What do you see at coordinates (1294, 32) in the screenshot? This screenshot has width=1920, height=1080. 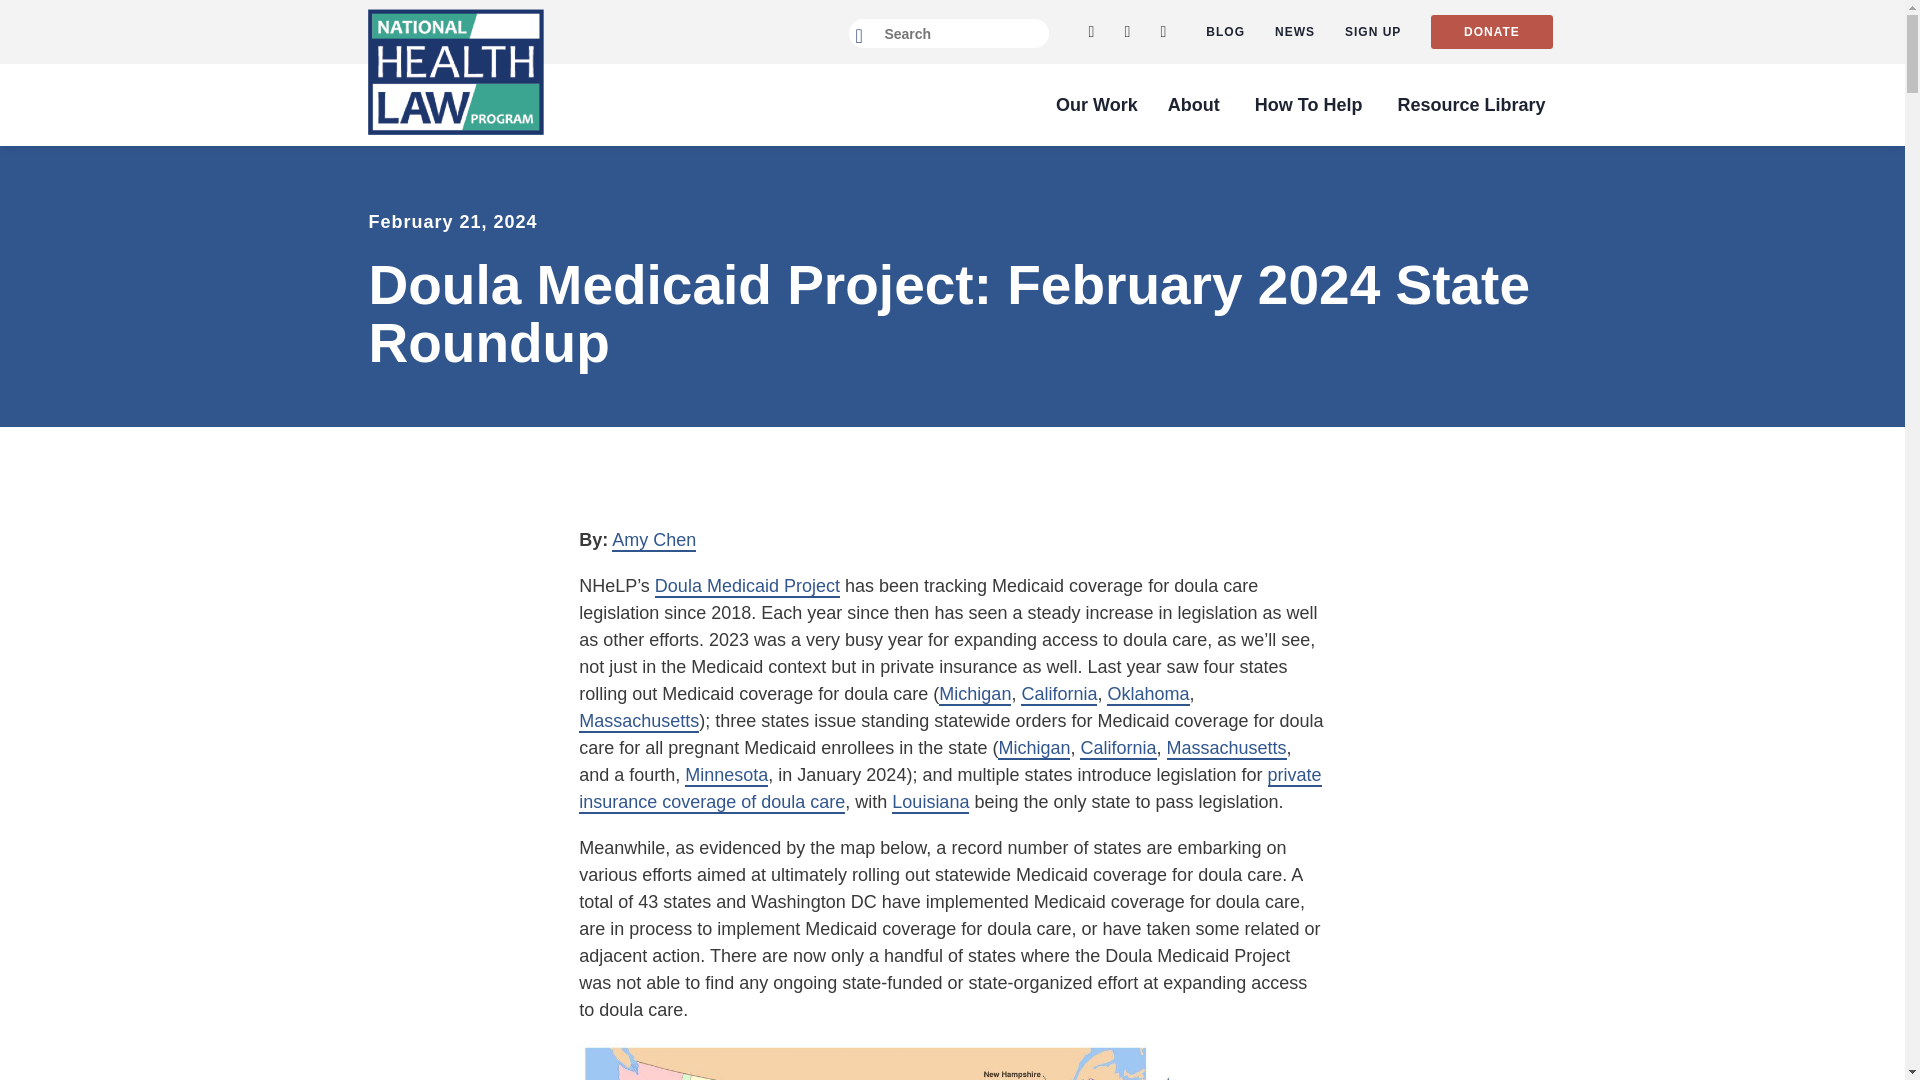 I see `Go to the News Page` at bounding box center [1294, 32].